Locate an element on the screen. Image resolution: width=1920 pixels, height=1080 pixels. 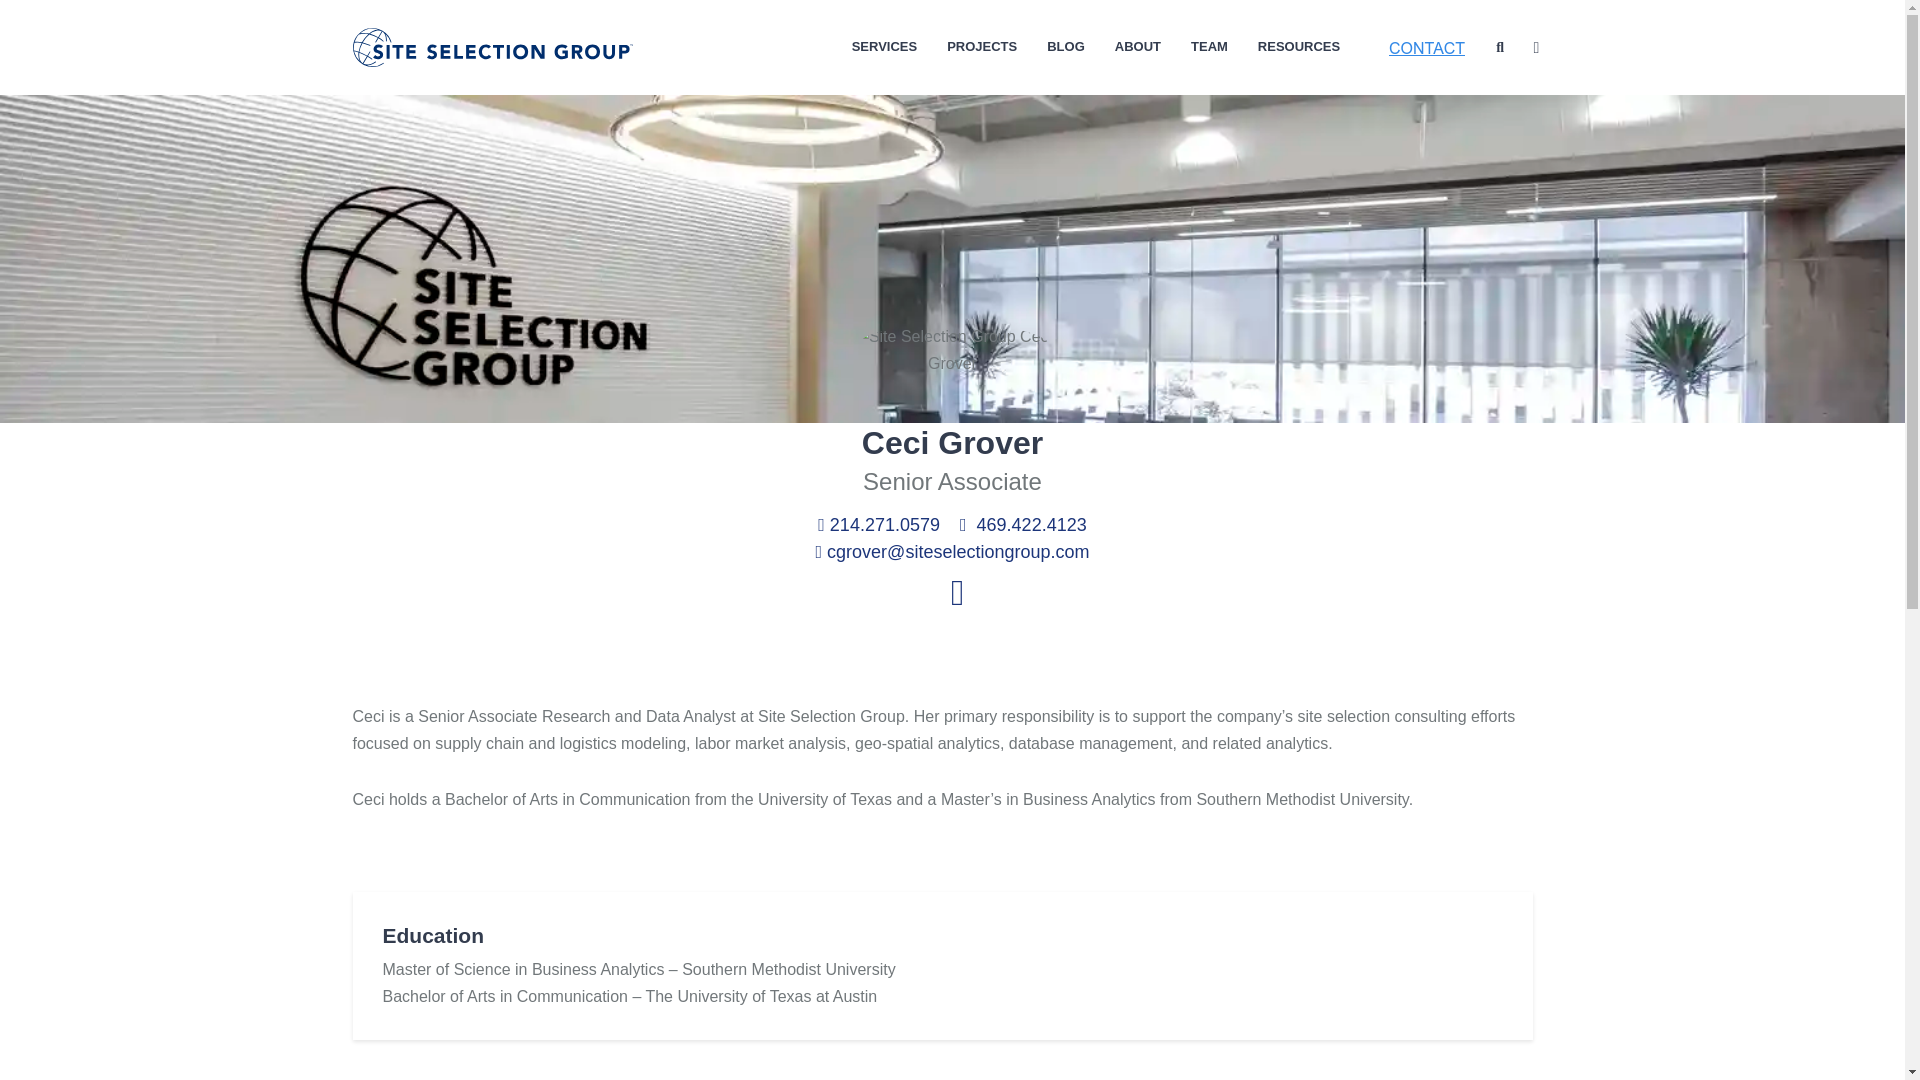
SSG-Horizontal is located at coordinates (492, 47).